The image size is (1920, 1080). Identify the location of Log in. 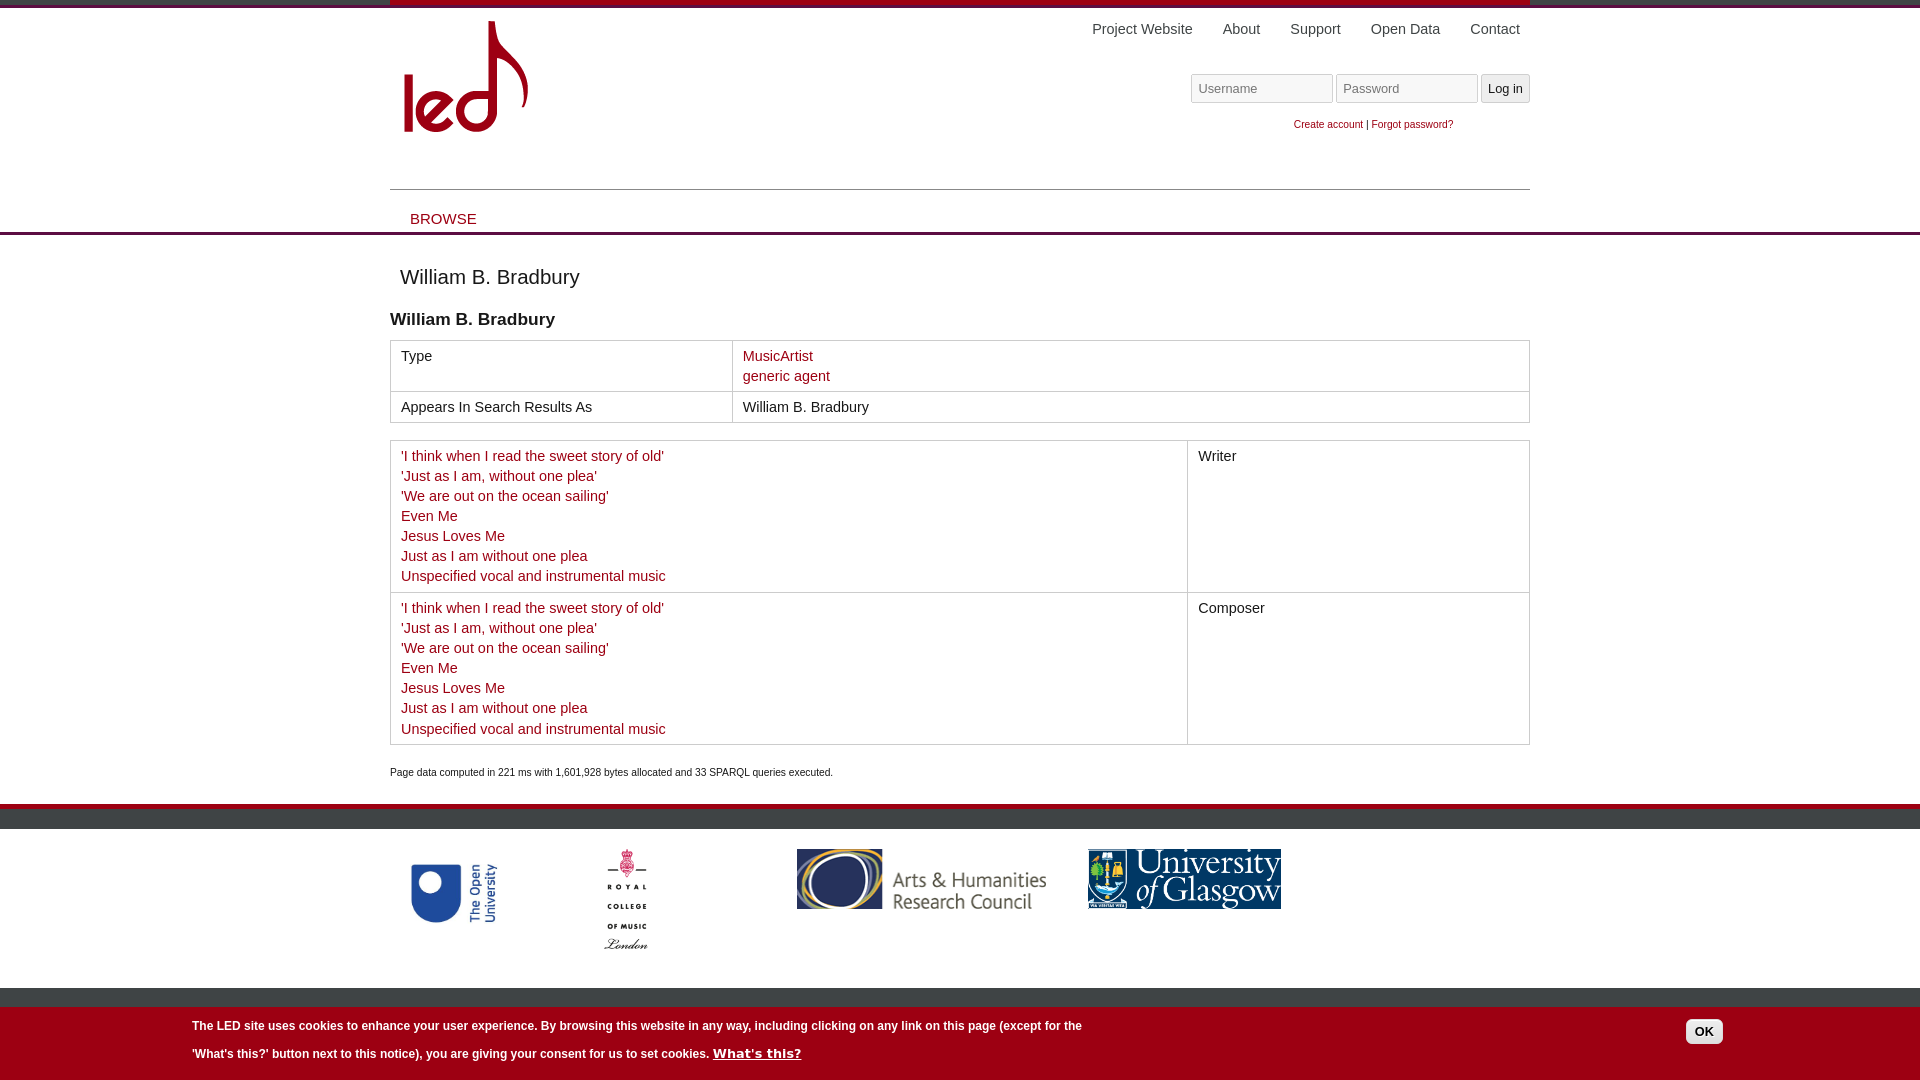
(1505, 88).